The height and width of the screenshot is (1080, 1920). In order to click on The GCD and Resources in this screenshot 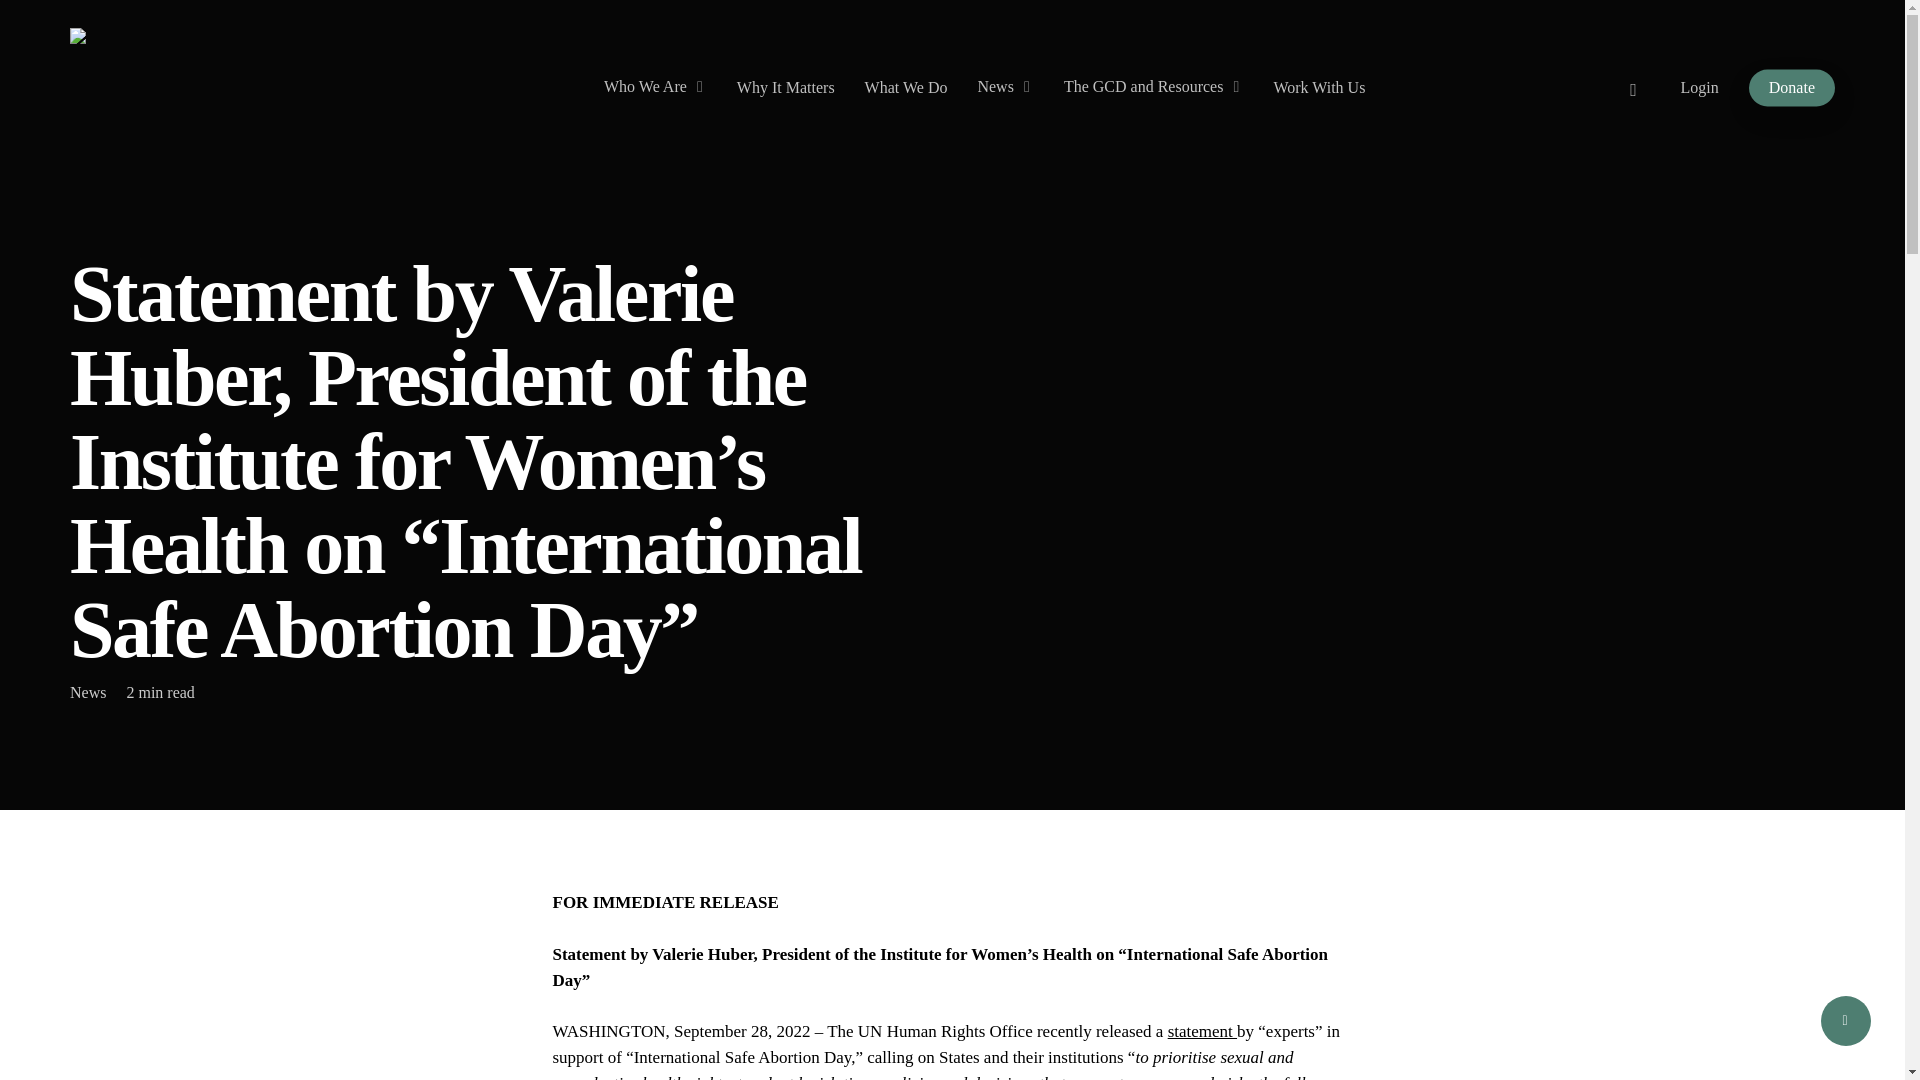, I will do `click(1154, 87)`.